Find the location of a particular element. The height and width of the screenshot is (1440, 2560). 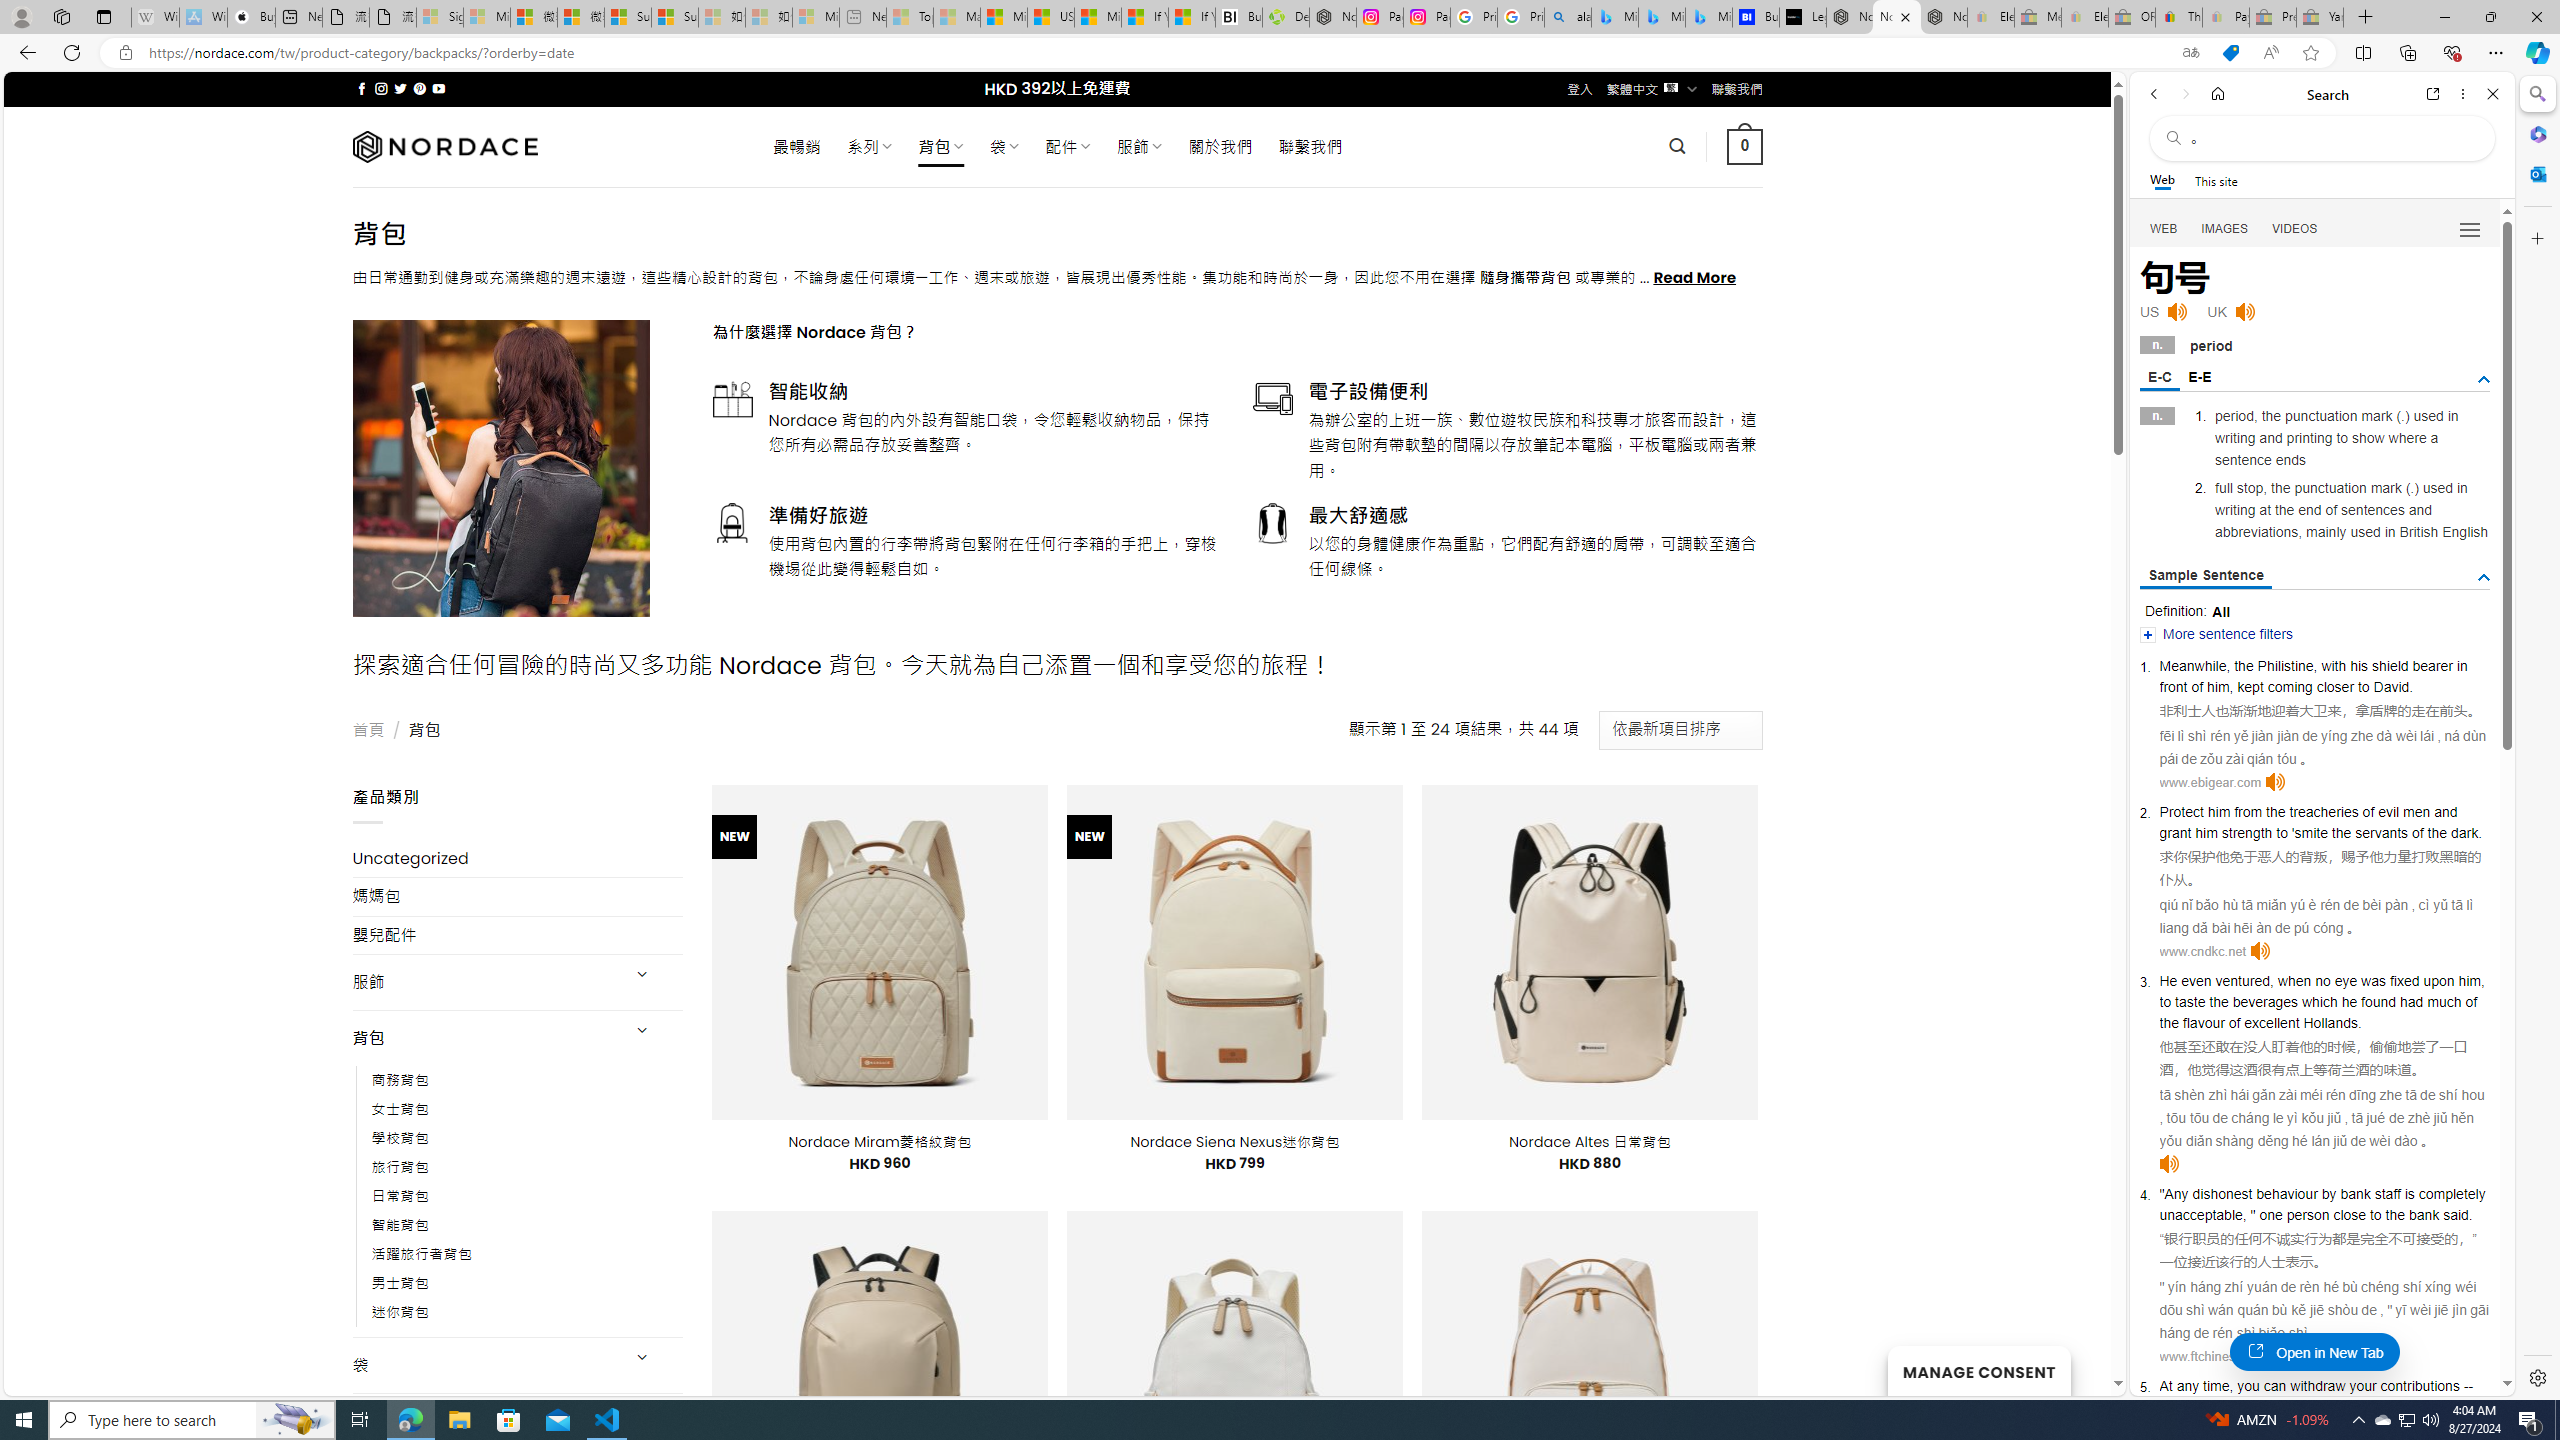

www.ftchinese.com is located at coordinates (2214, 1356).